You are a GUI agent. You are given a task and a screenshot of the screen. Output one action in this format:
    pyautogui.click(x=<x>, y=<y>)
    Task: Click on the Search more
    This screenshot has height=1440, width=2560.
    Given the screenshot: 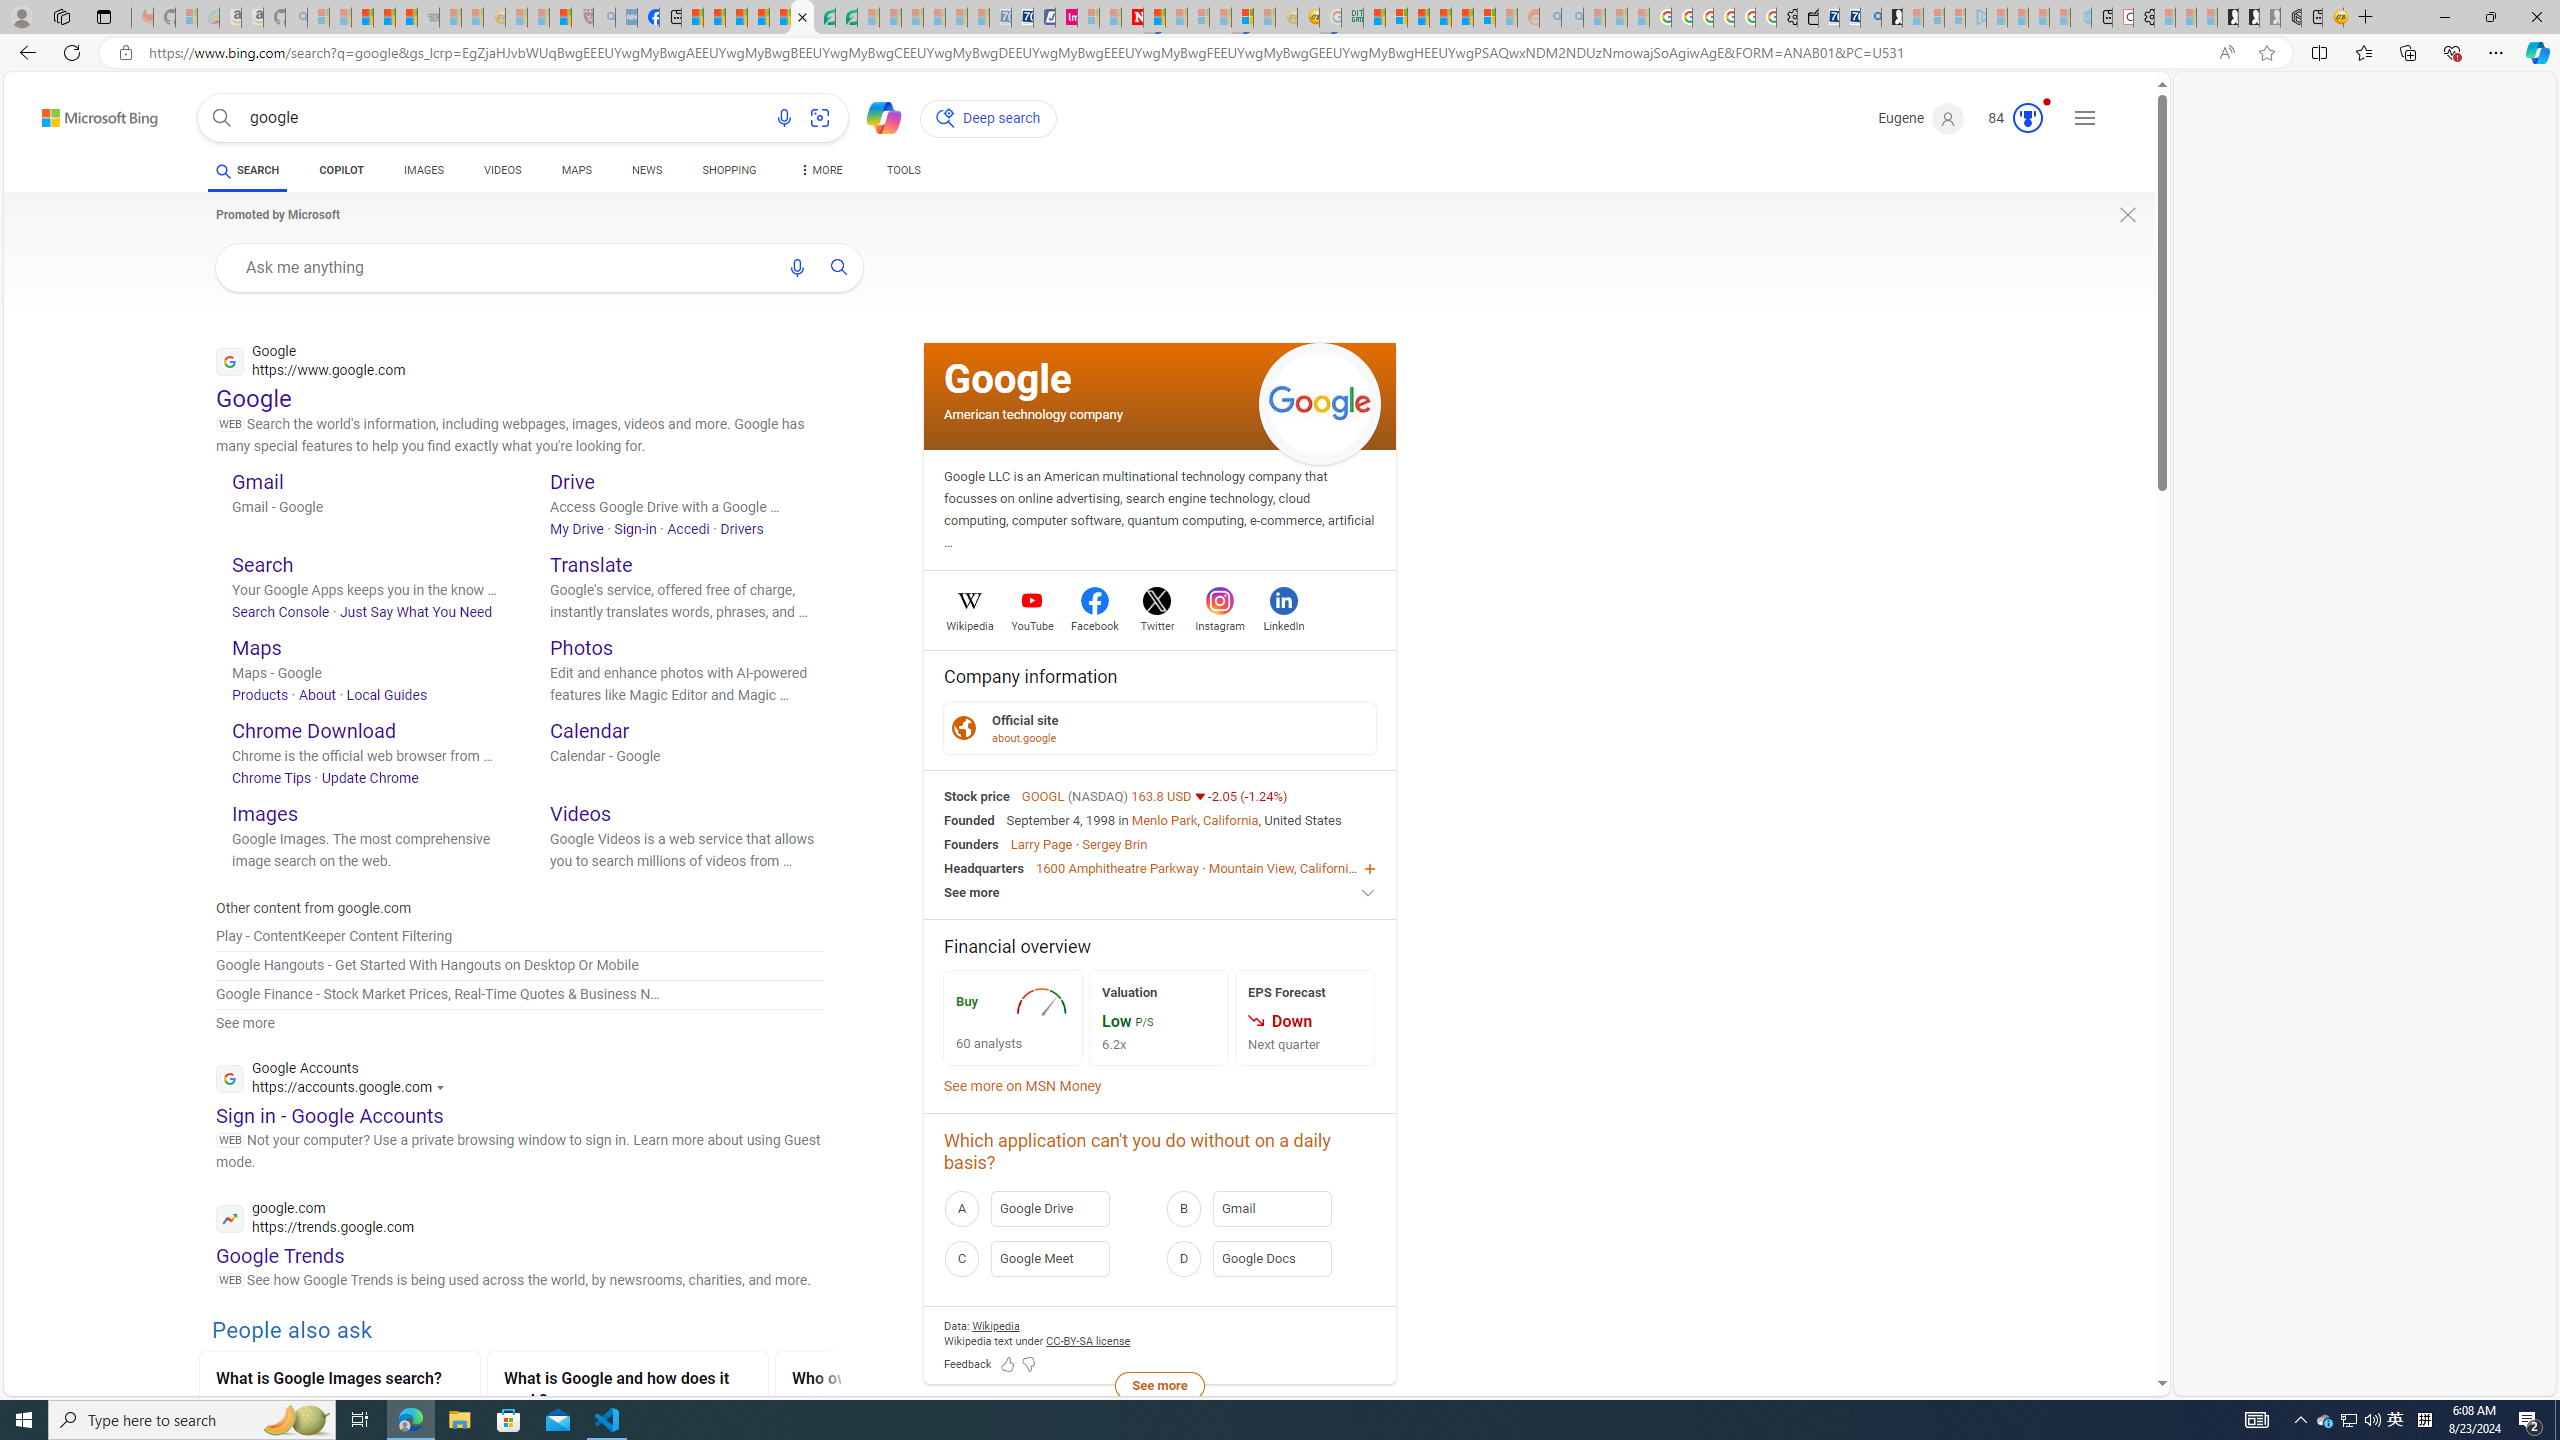 What is the action you would take?
    pyautogui.click(x=2116, y=1324)
    